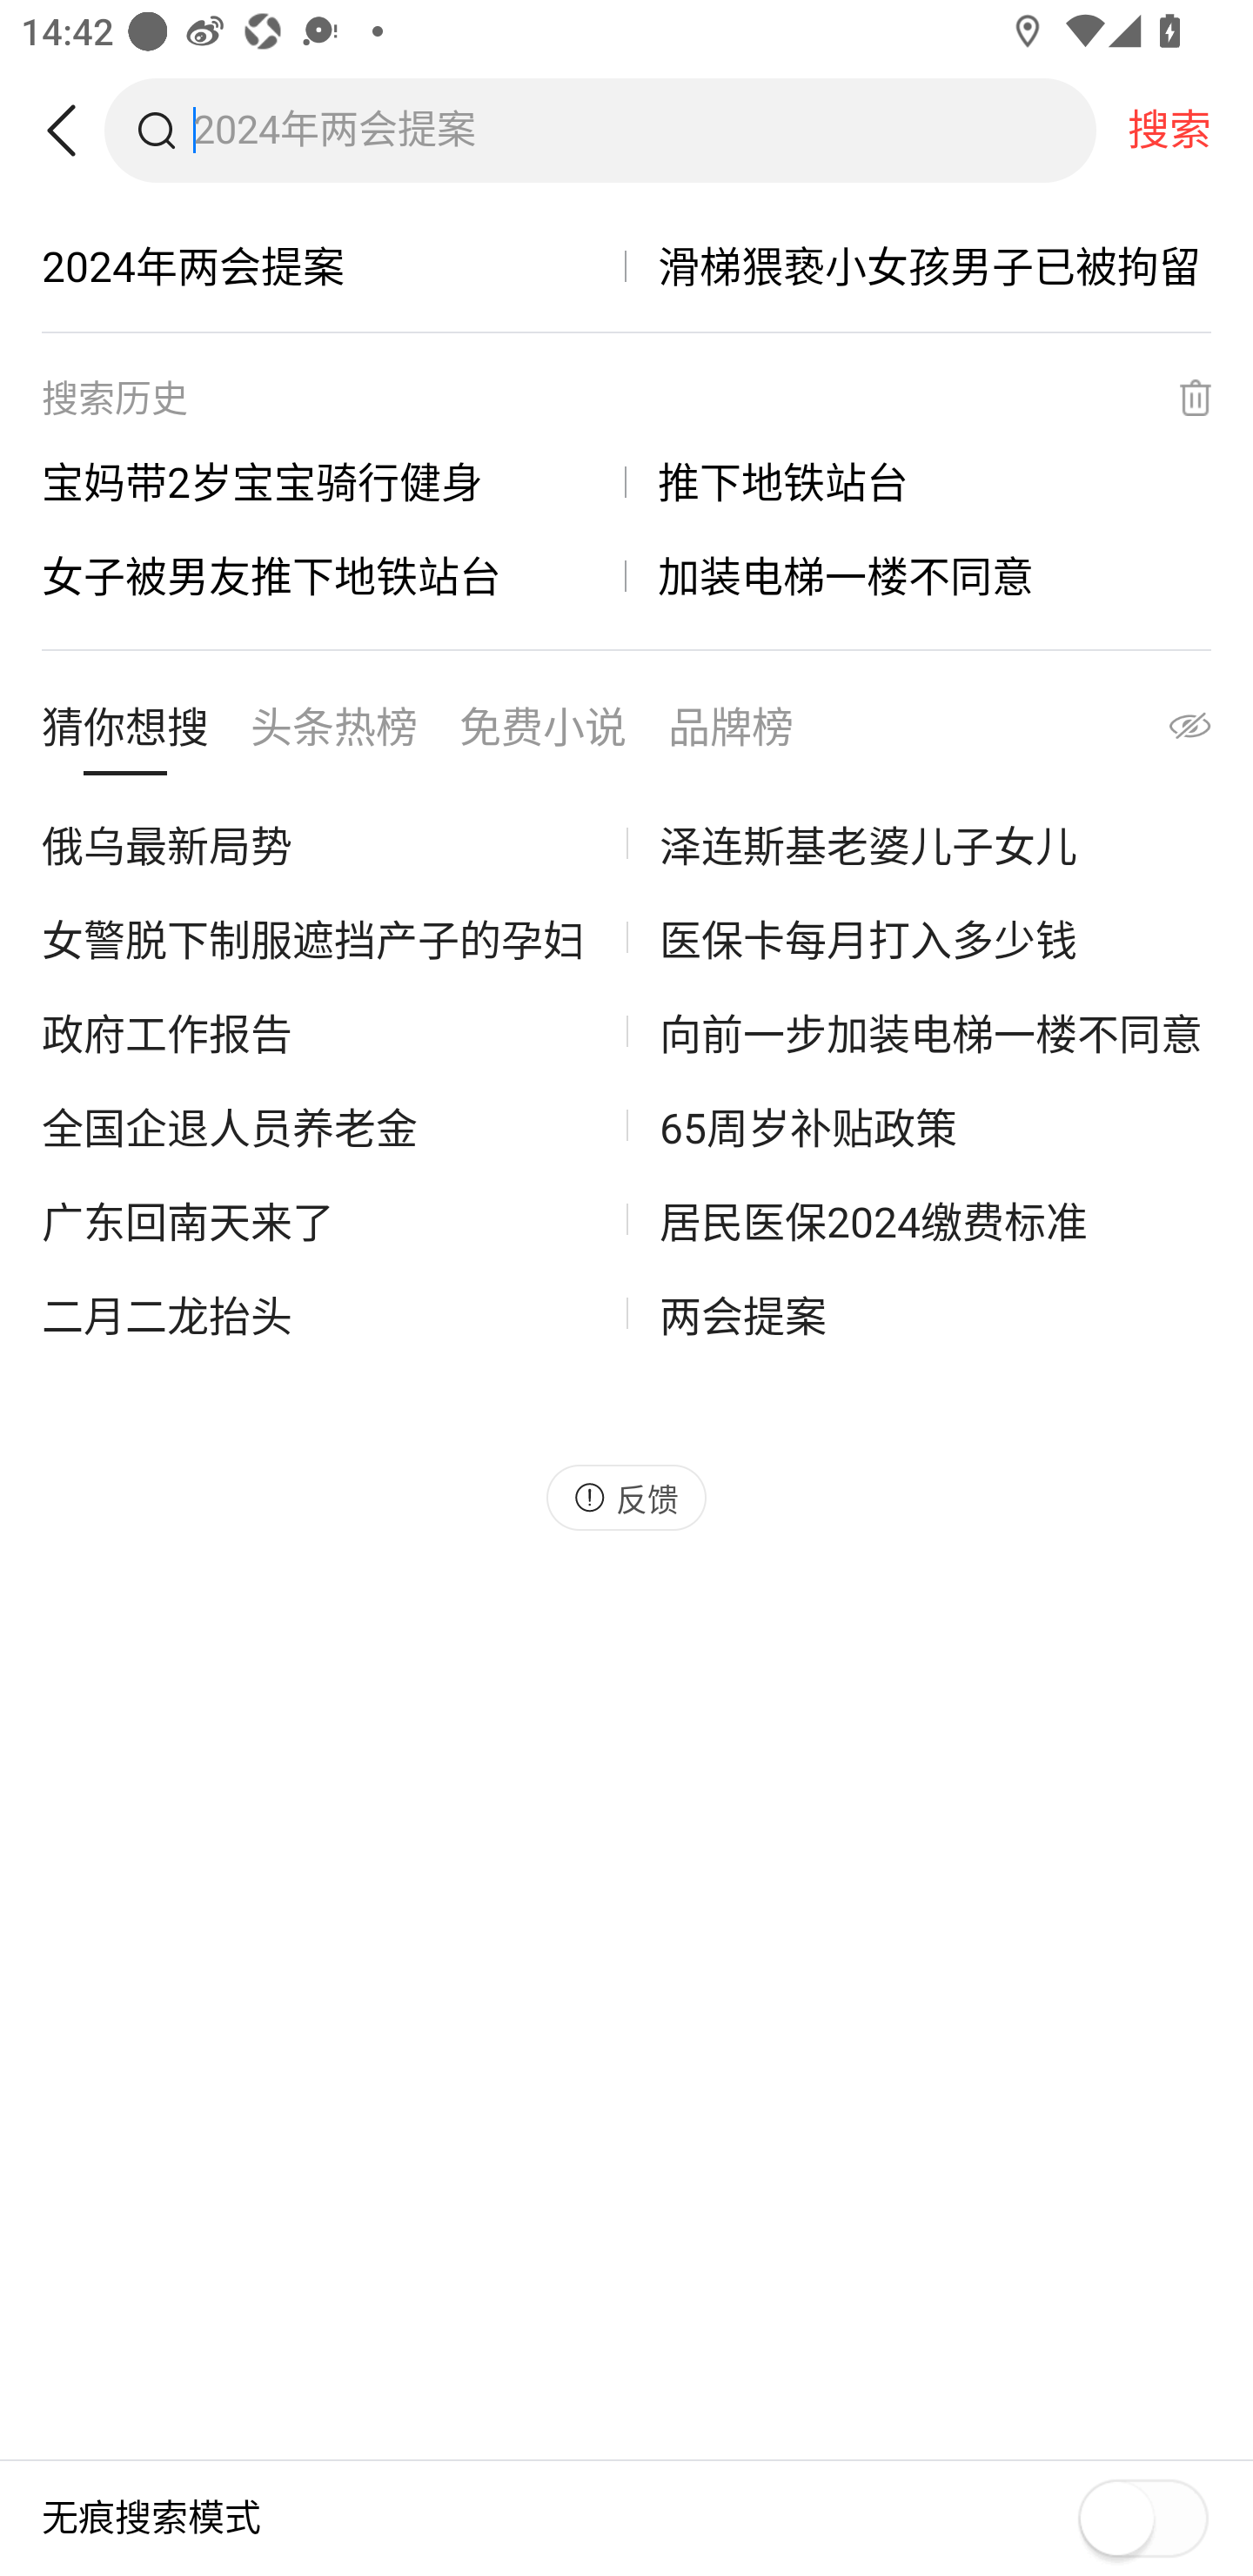  I want to click on 免费小说 按钮, so click(543, 734).